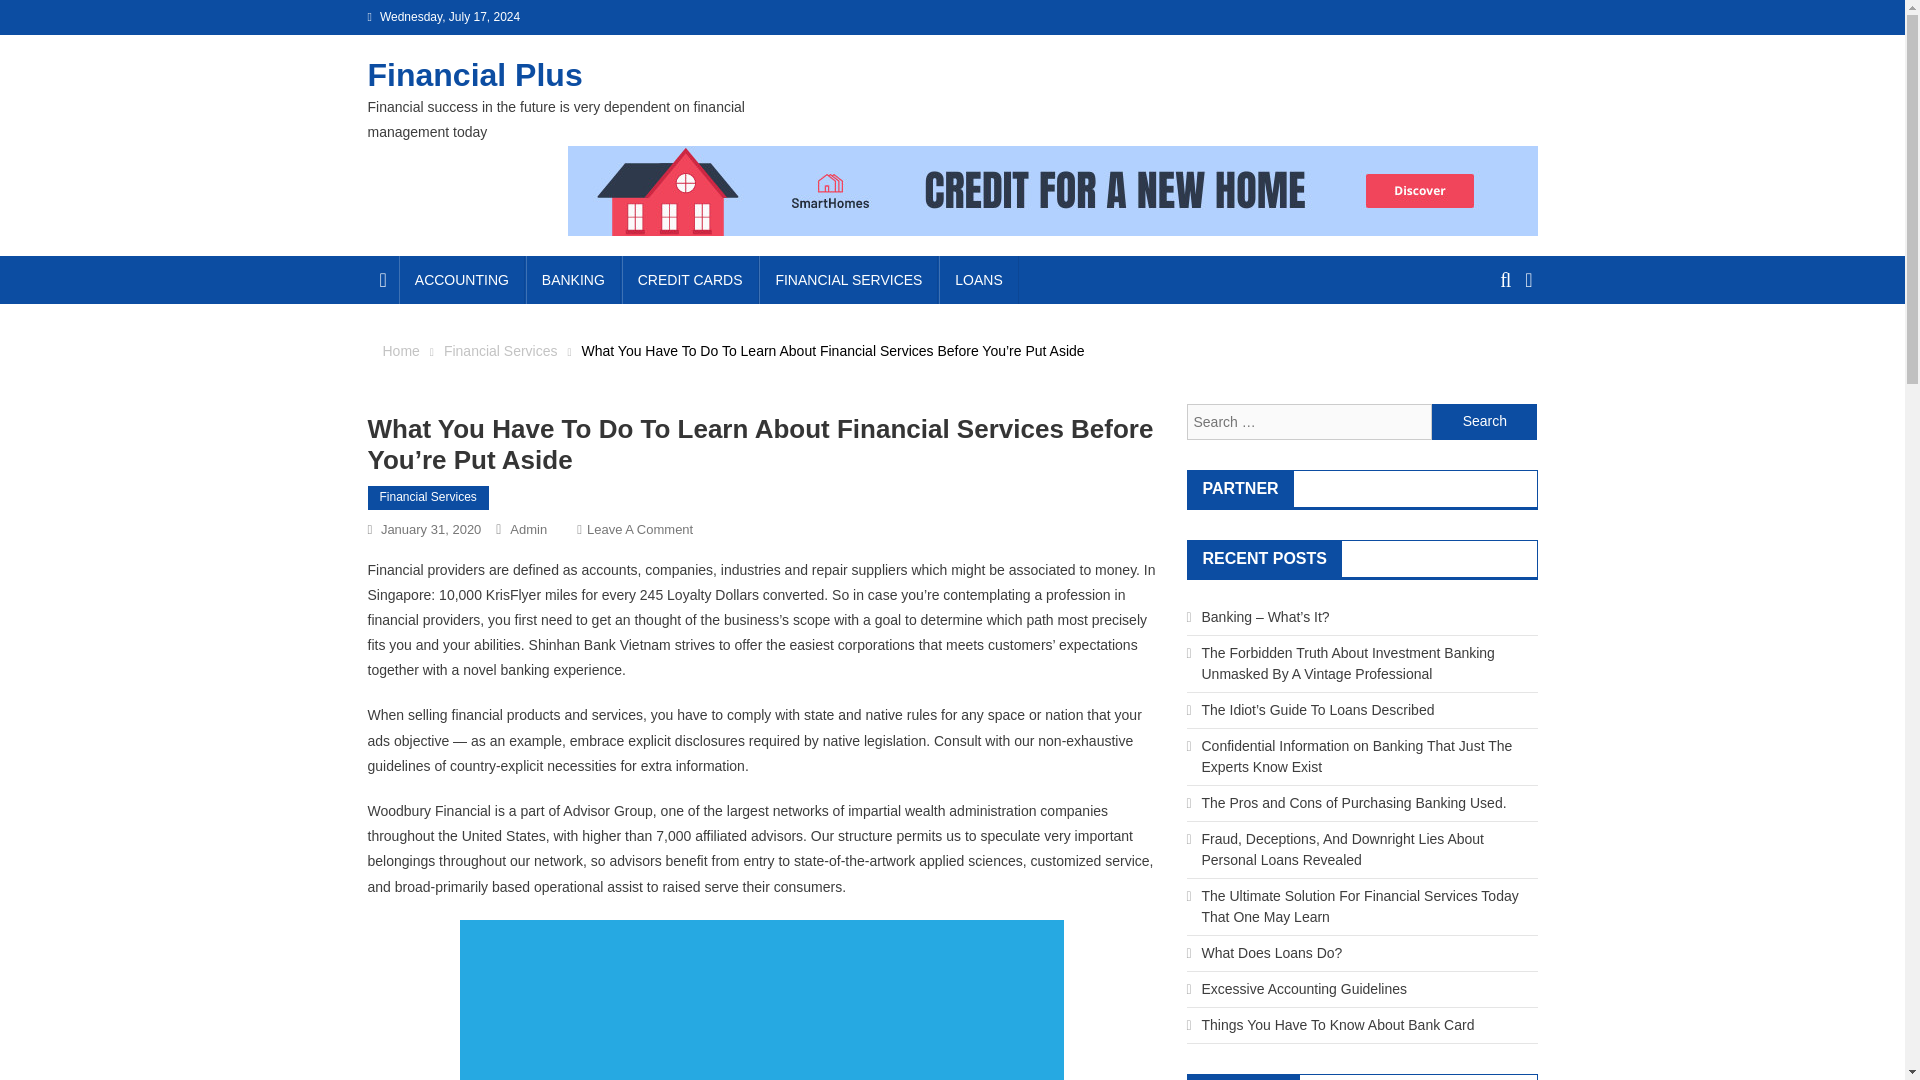  What do you see at coordinates (978, 279) in the screenshot?
I see `LOANS` at bounding box center [978, 279].